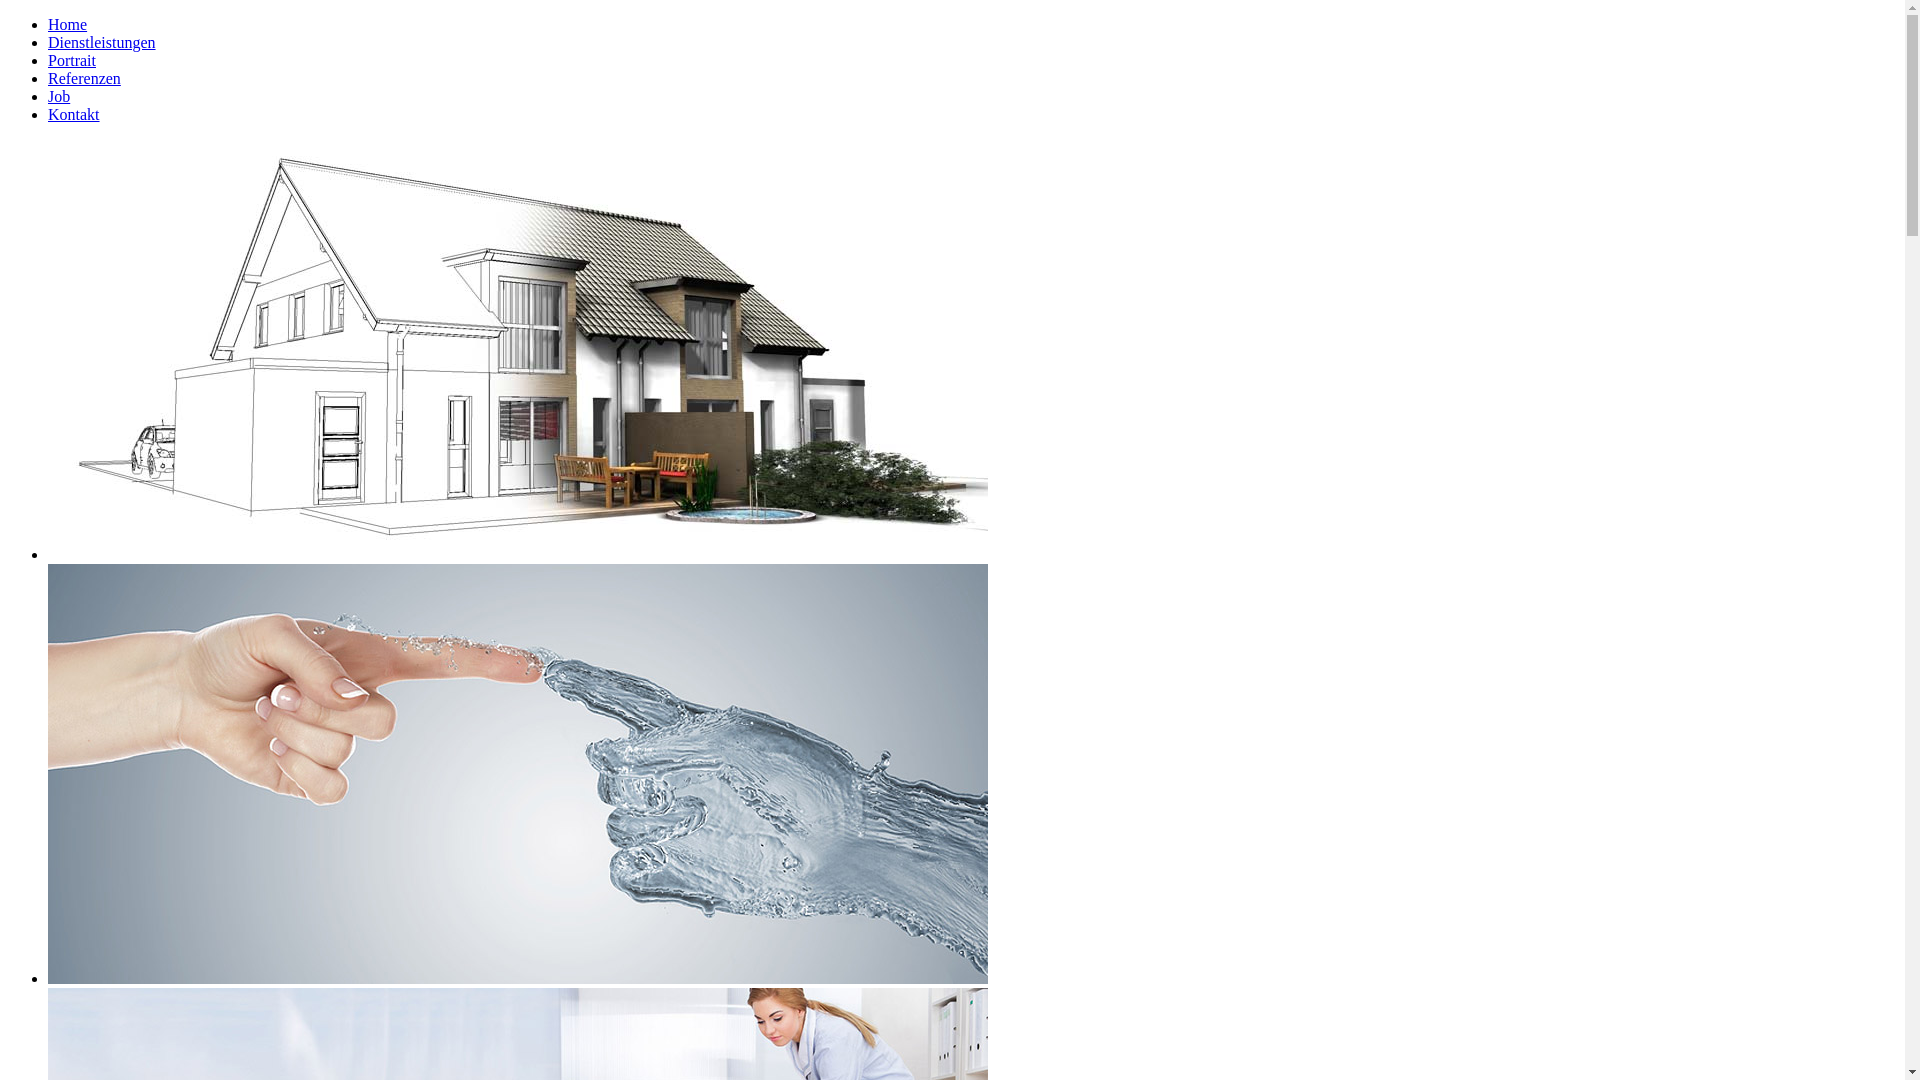  What do you see at coordinates (68, 24) in the screenshot?
I see `Home` at bounding box center [68, 24].